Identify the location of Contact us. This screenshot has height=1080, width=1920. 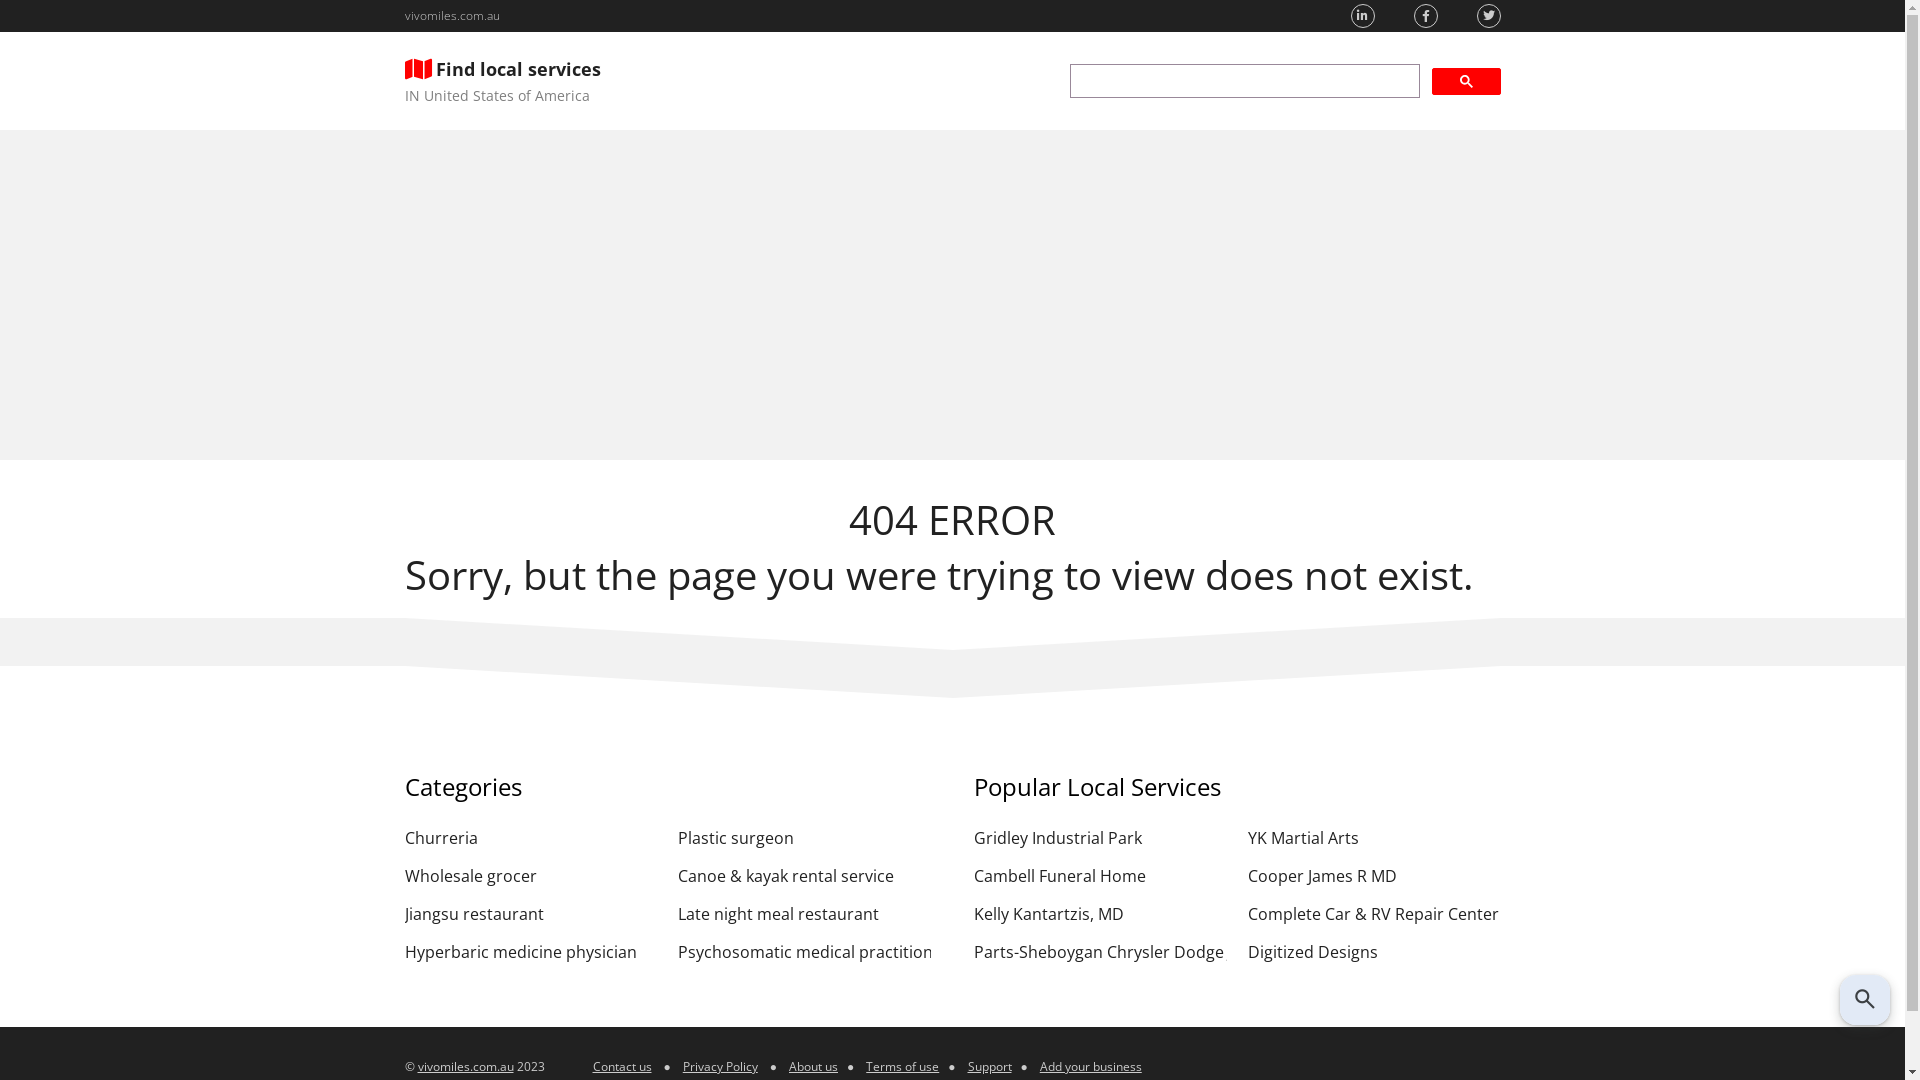
(622, 1066).